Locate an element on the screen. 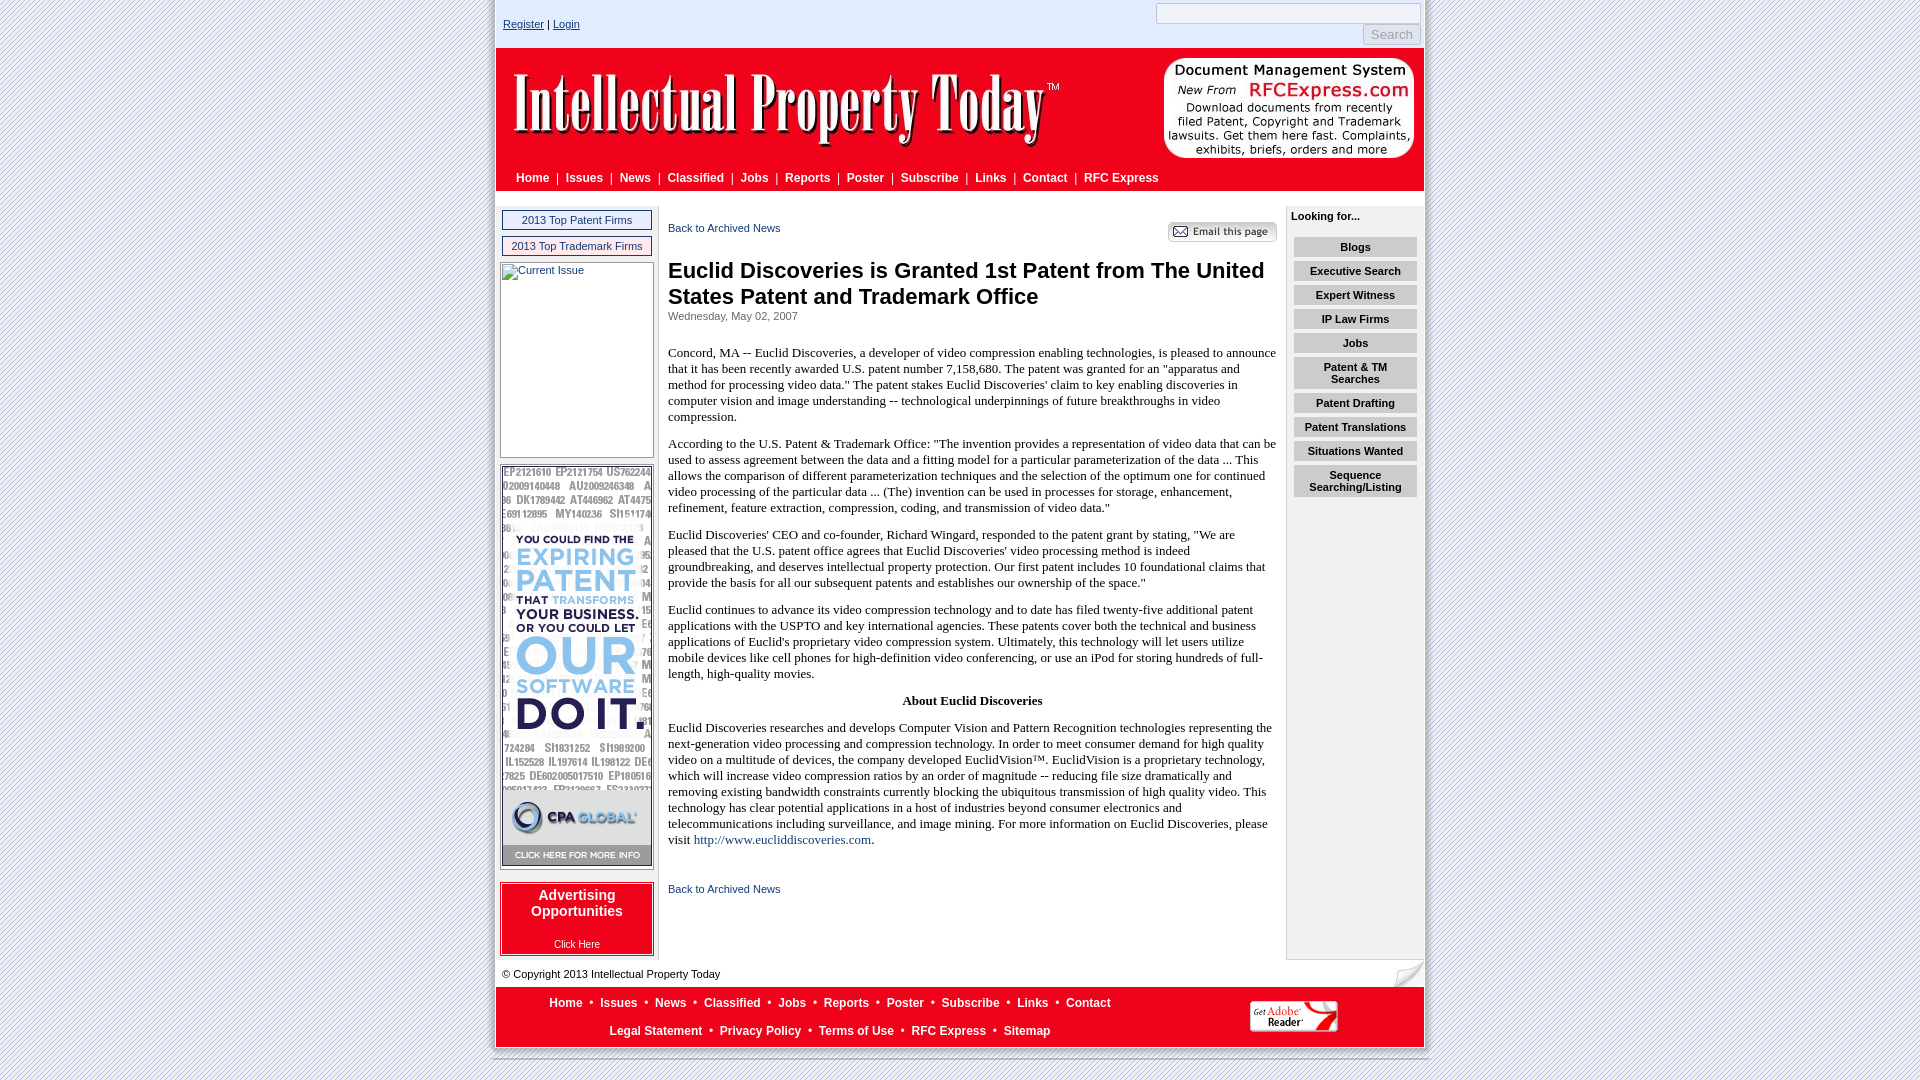  Patent Drafting is located at coordinates (1355, 403).